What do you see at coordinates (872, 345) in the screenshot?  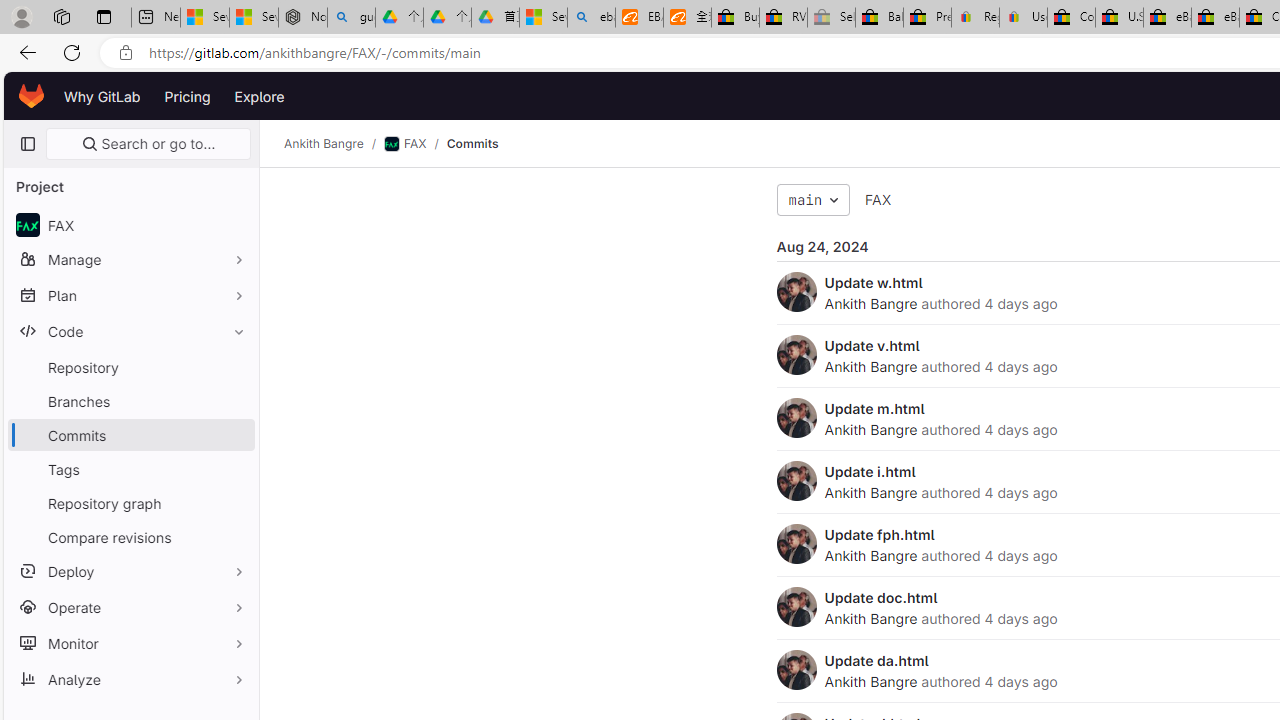 I see `Update v.html` at bounding box center [872, 345].